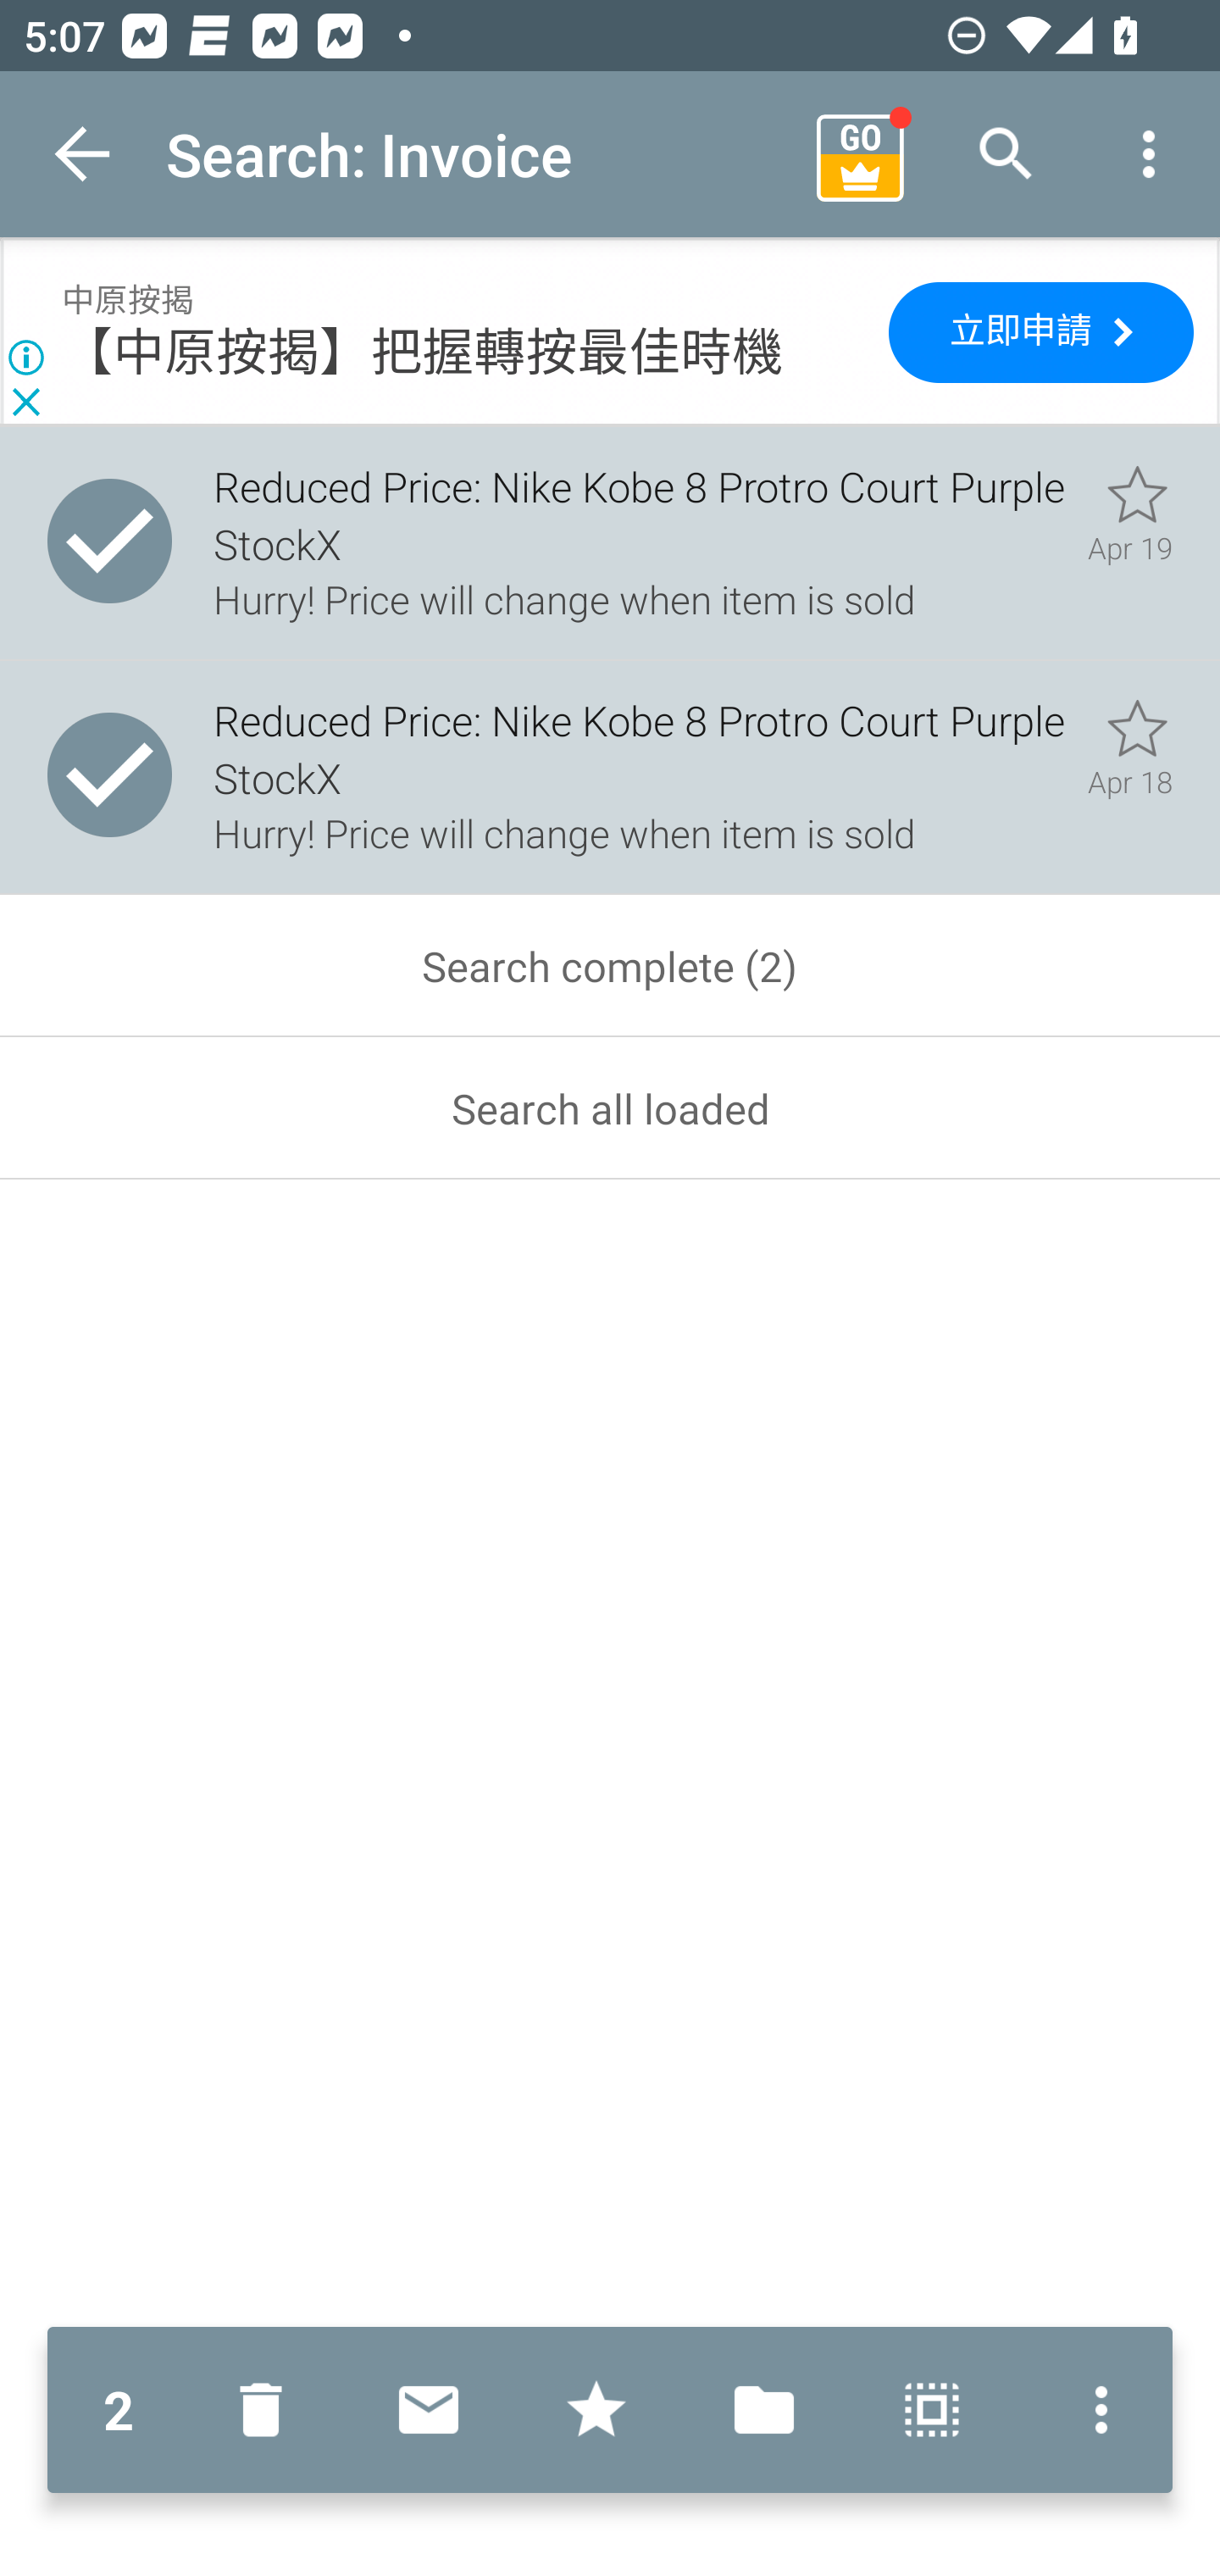 The height and width of the screenshot is (2576, 1220). What do you see at coordinates (610, 966) in the screenshot?
I see `Search complete (2)` at bounding box center [610, 966].